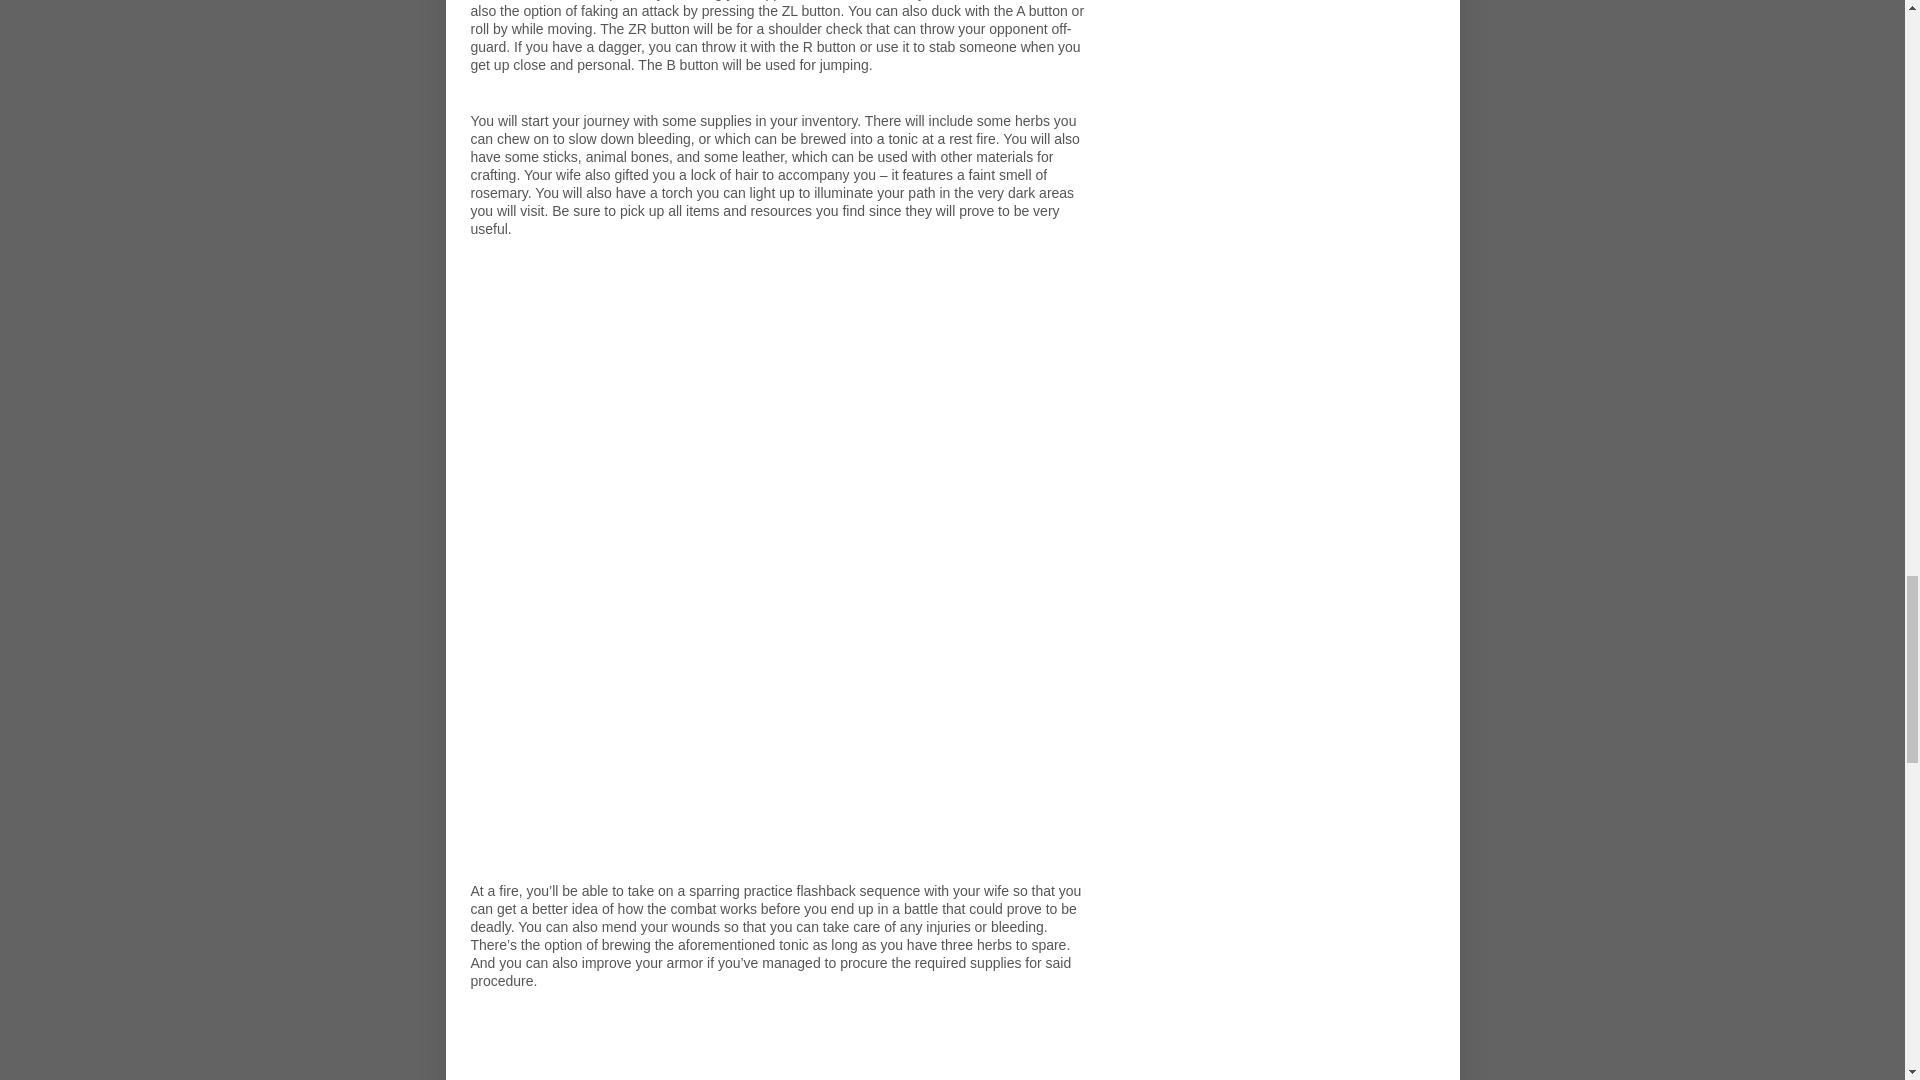 The image size is (1920, 1080). Describe the element at coordinates (782, 1040) in the screenshot. I see `Advertisement` at that location.